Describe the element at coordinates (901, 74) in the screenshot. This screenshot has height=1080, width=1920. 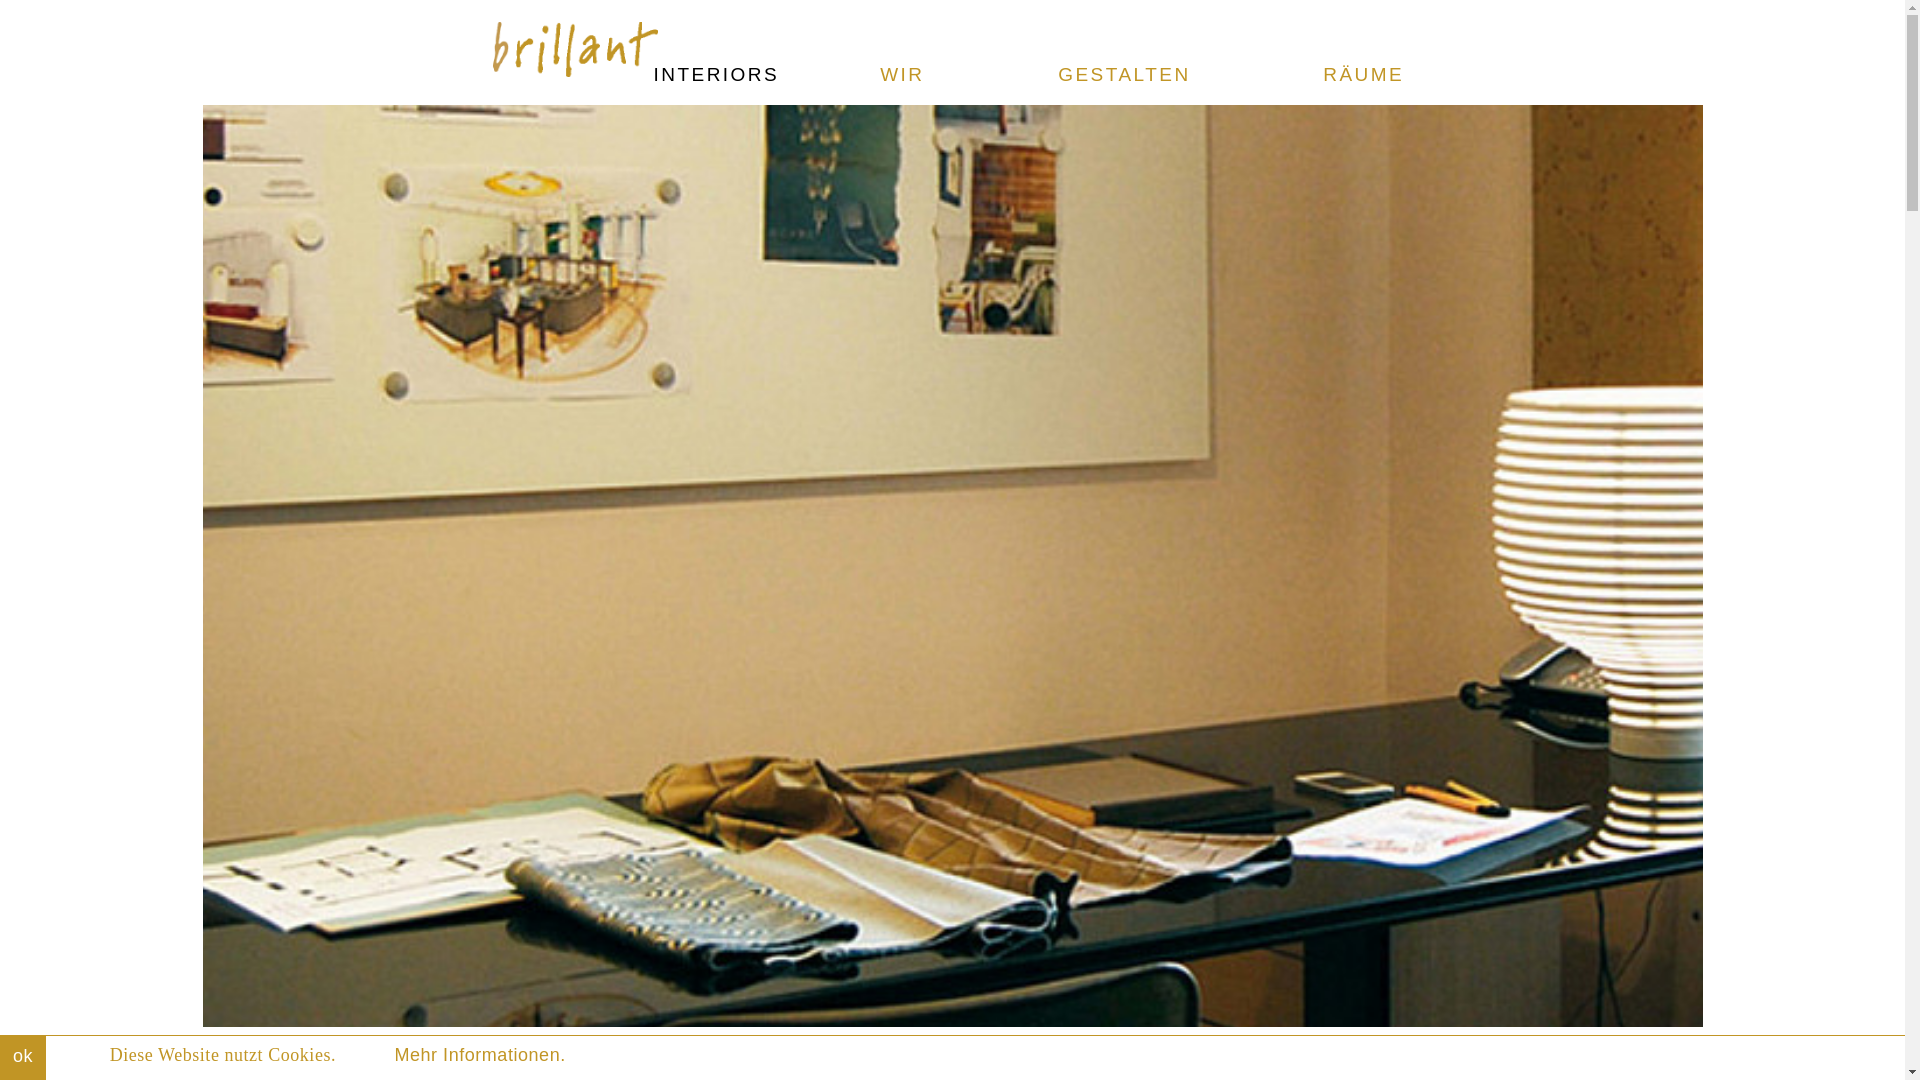
I see `WIR` at that location.